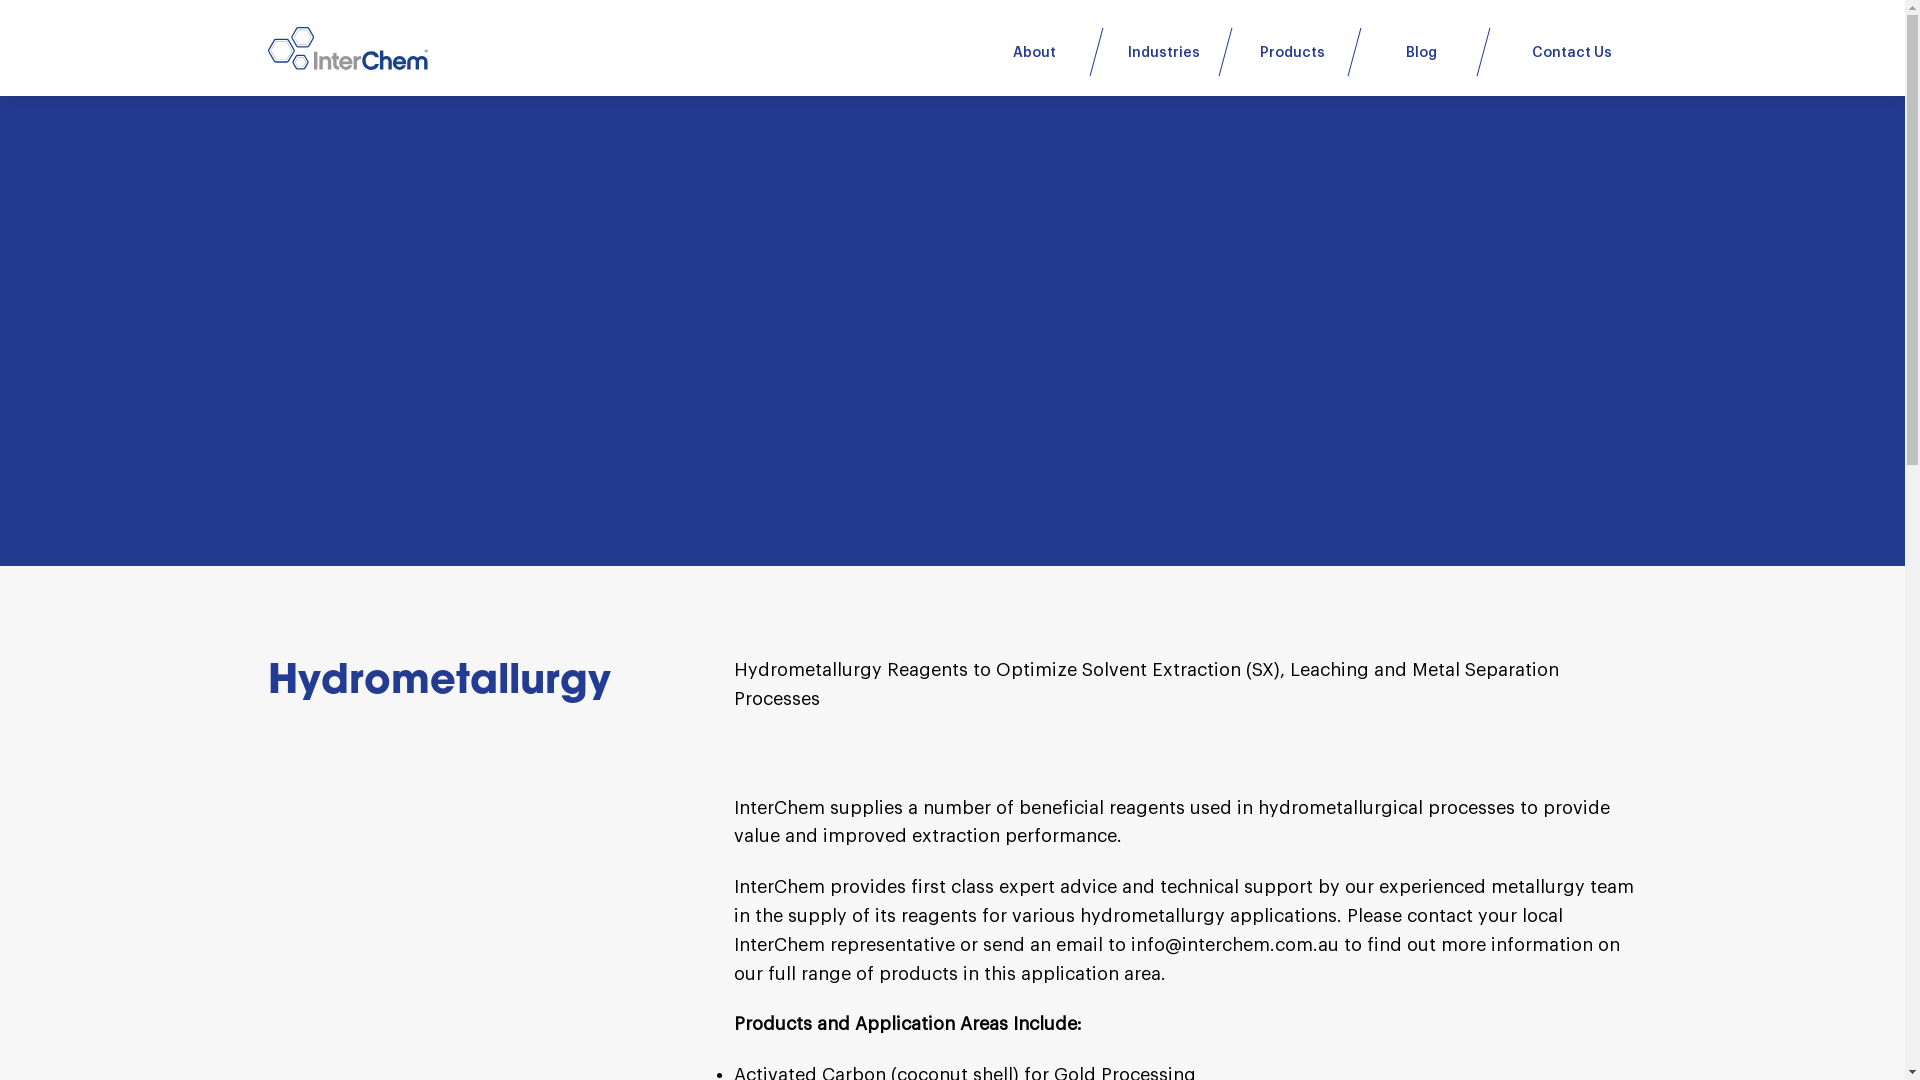 This screenshot has width=1920, height=1080. Describe the element at coordinates (1421, 53) in the screenshot. I see `Blog` at that location.